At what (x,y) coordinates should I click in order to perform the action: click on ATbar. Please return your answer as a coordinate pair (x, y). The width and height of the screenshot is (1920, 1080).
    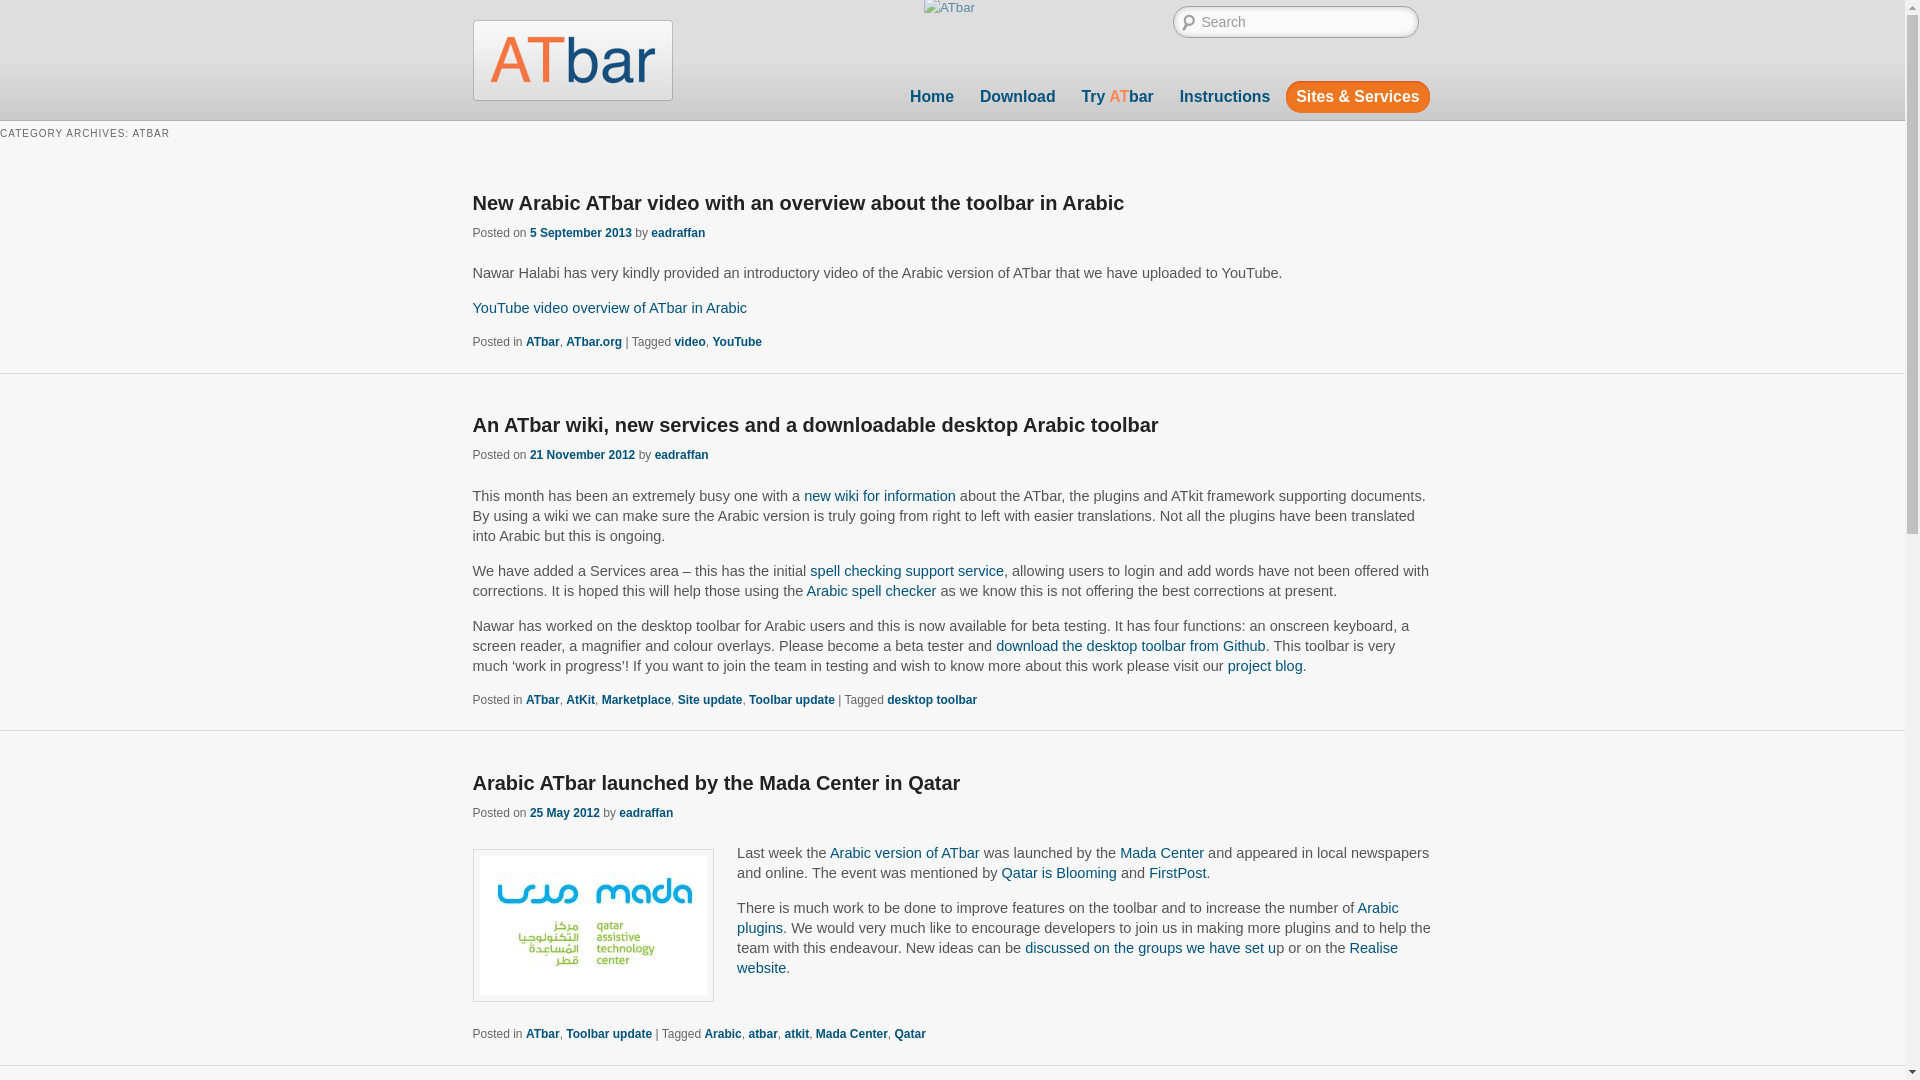
    Looking at the image, I should click on (543, 341).